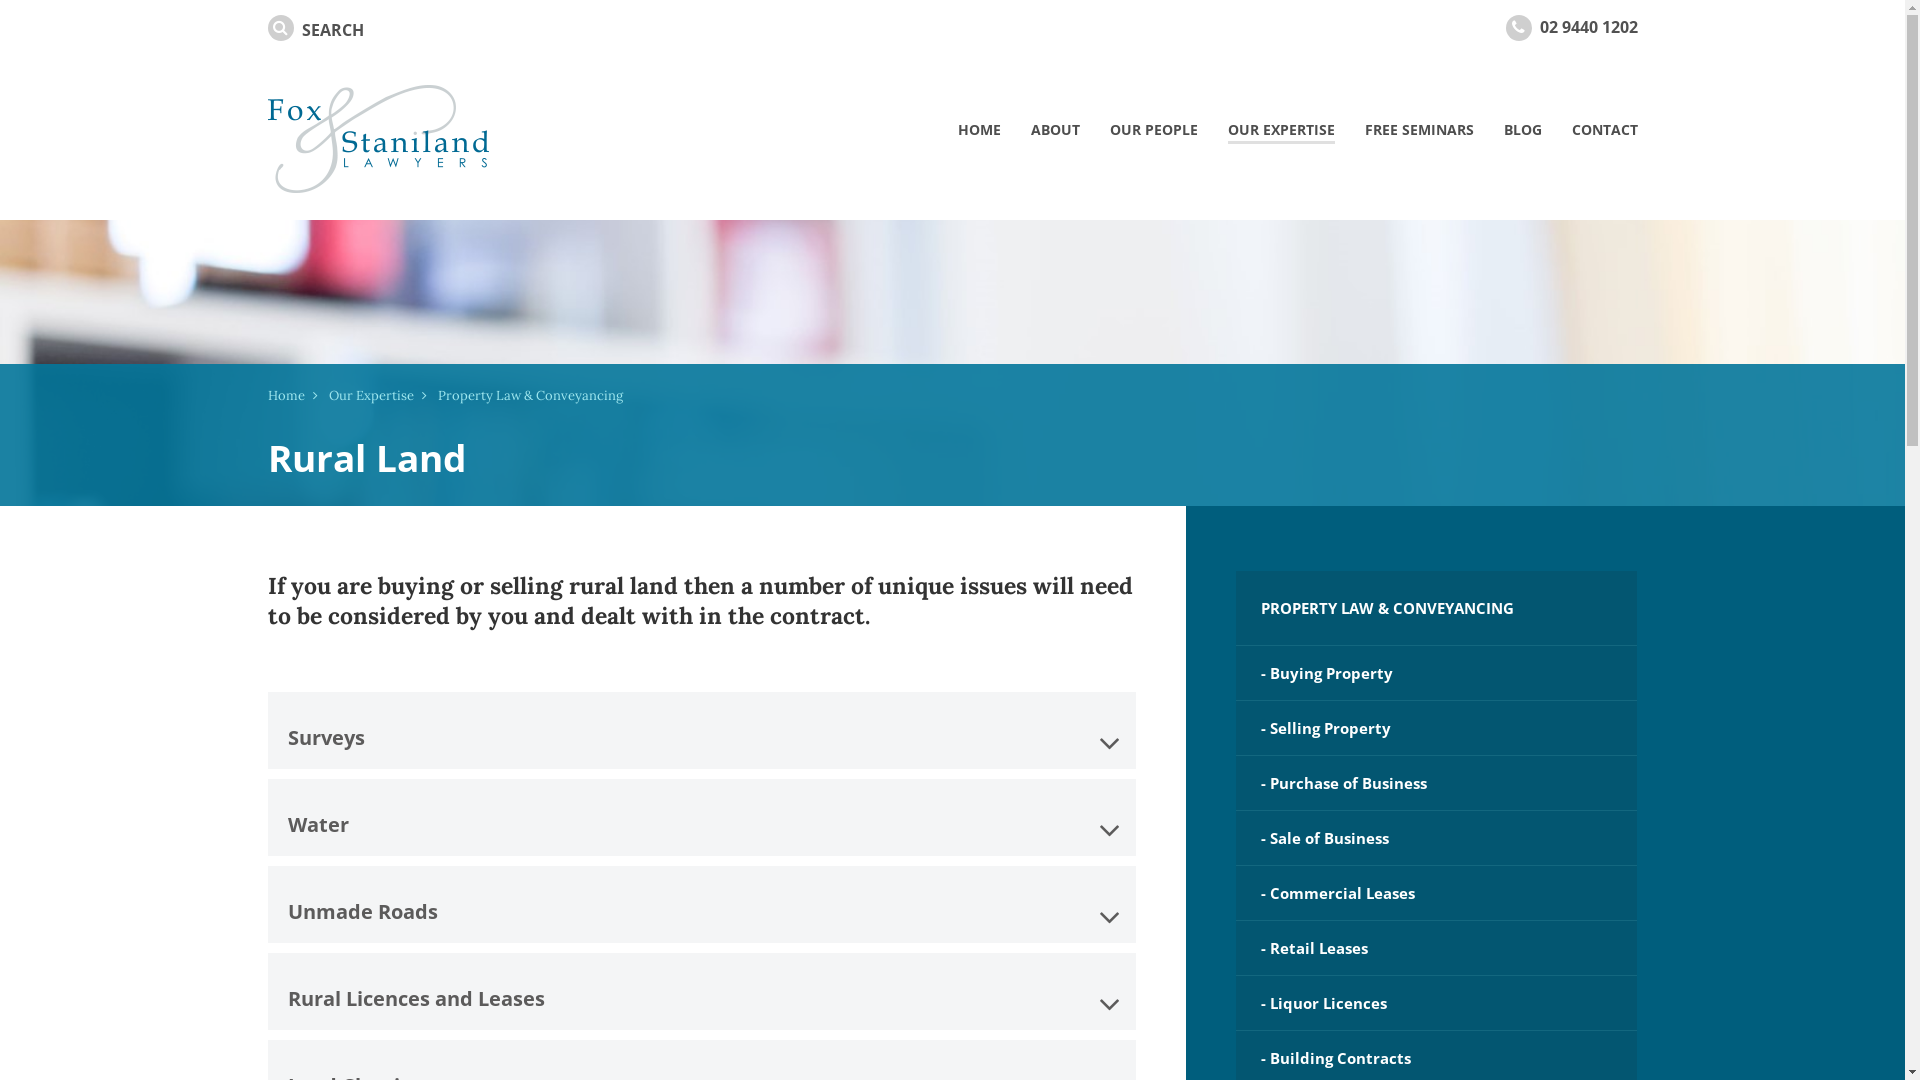 The image size is (1920, 1080). I want to click on OUR PEOPLE, so click(1153, 130).